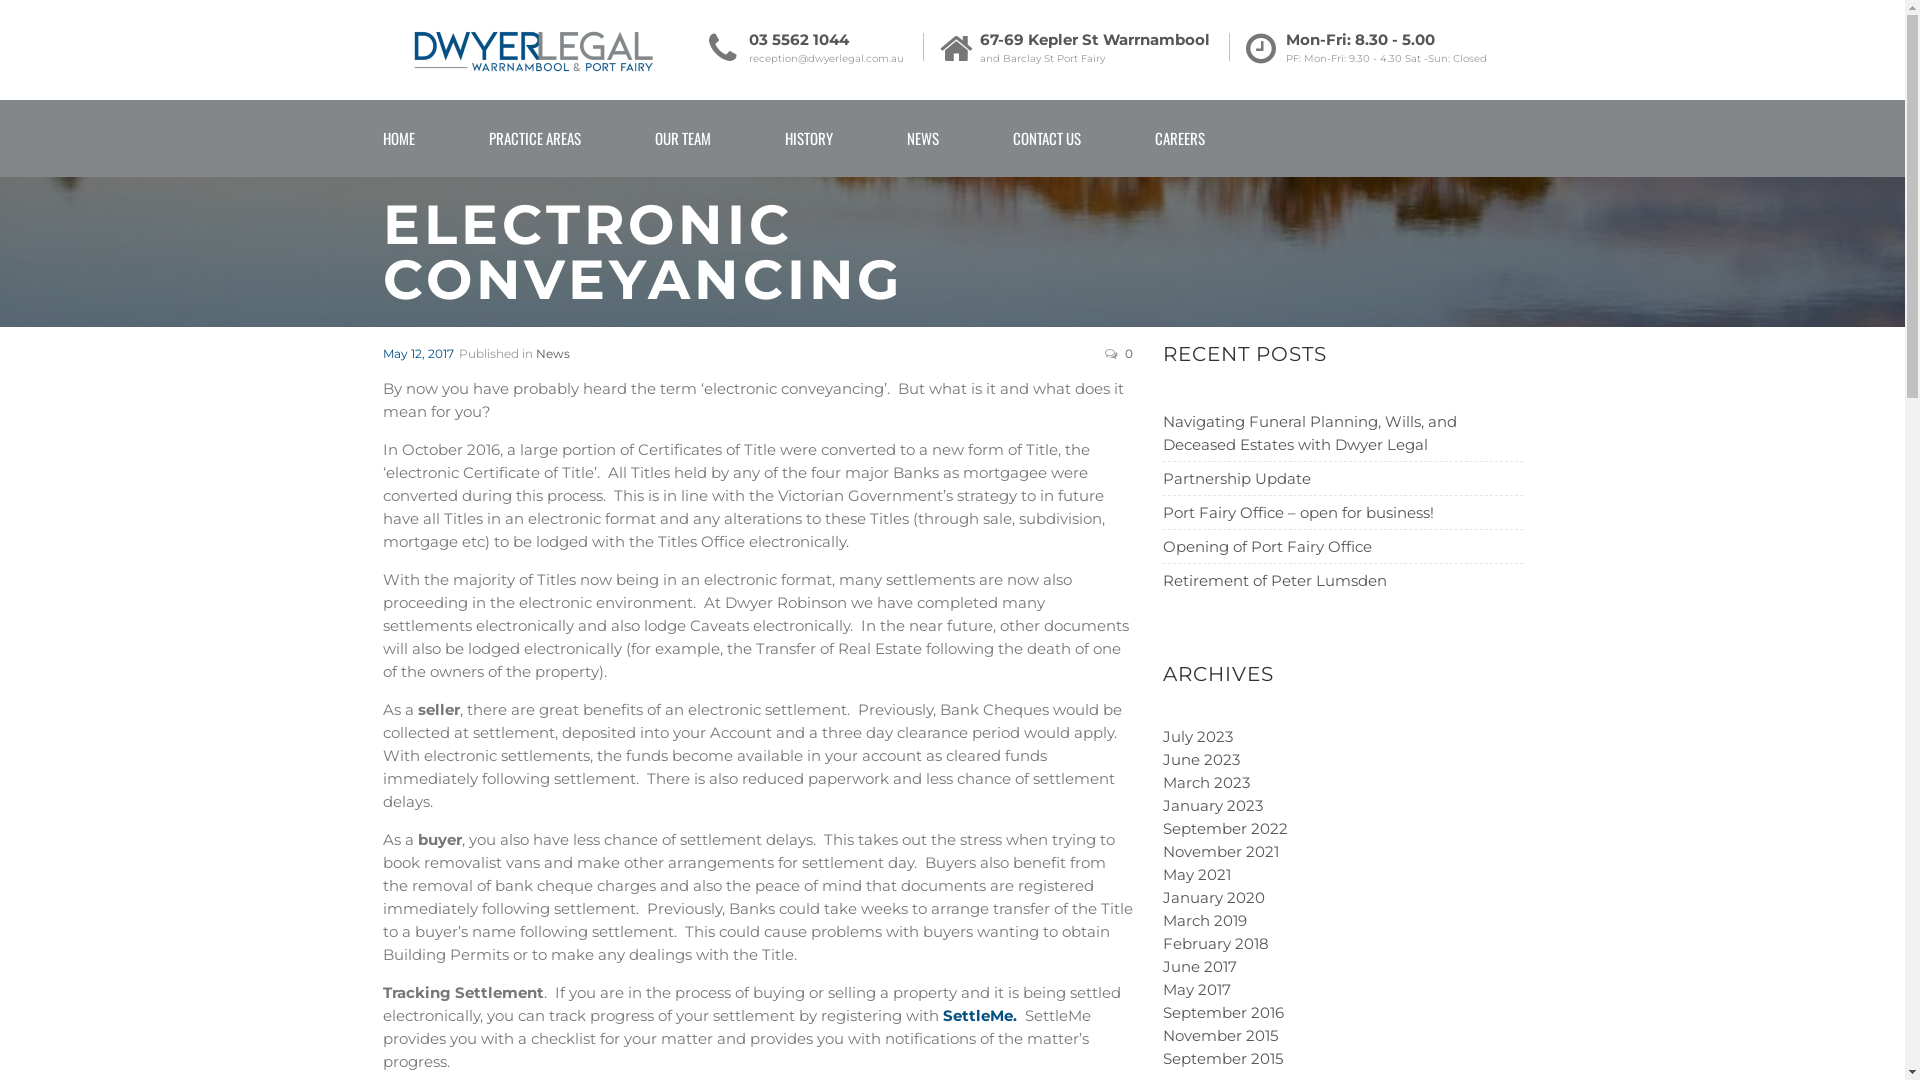 Image resolution: width=1920 pixels, height=1080 pixels. Describe the element at coordinates (398, 138) in the screenshot. I see `HOME` at that location.